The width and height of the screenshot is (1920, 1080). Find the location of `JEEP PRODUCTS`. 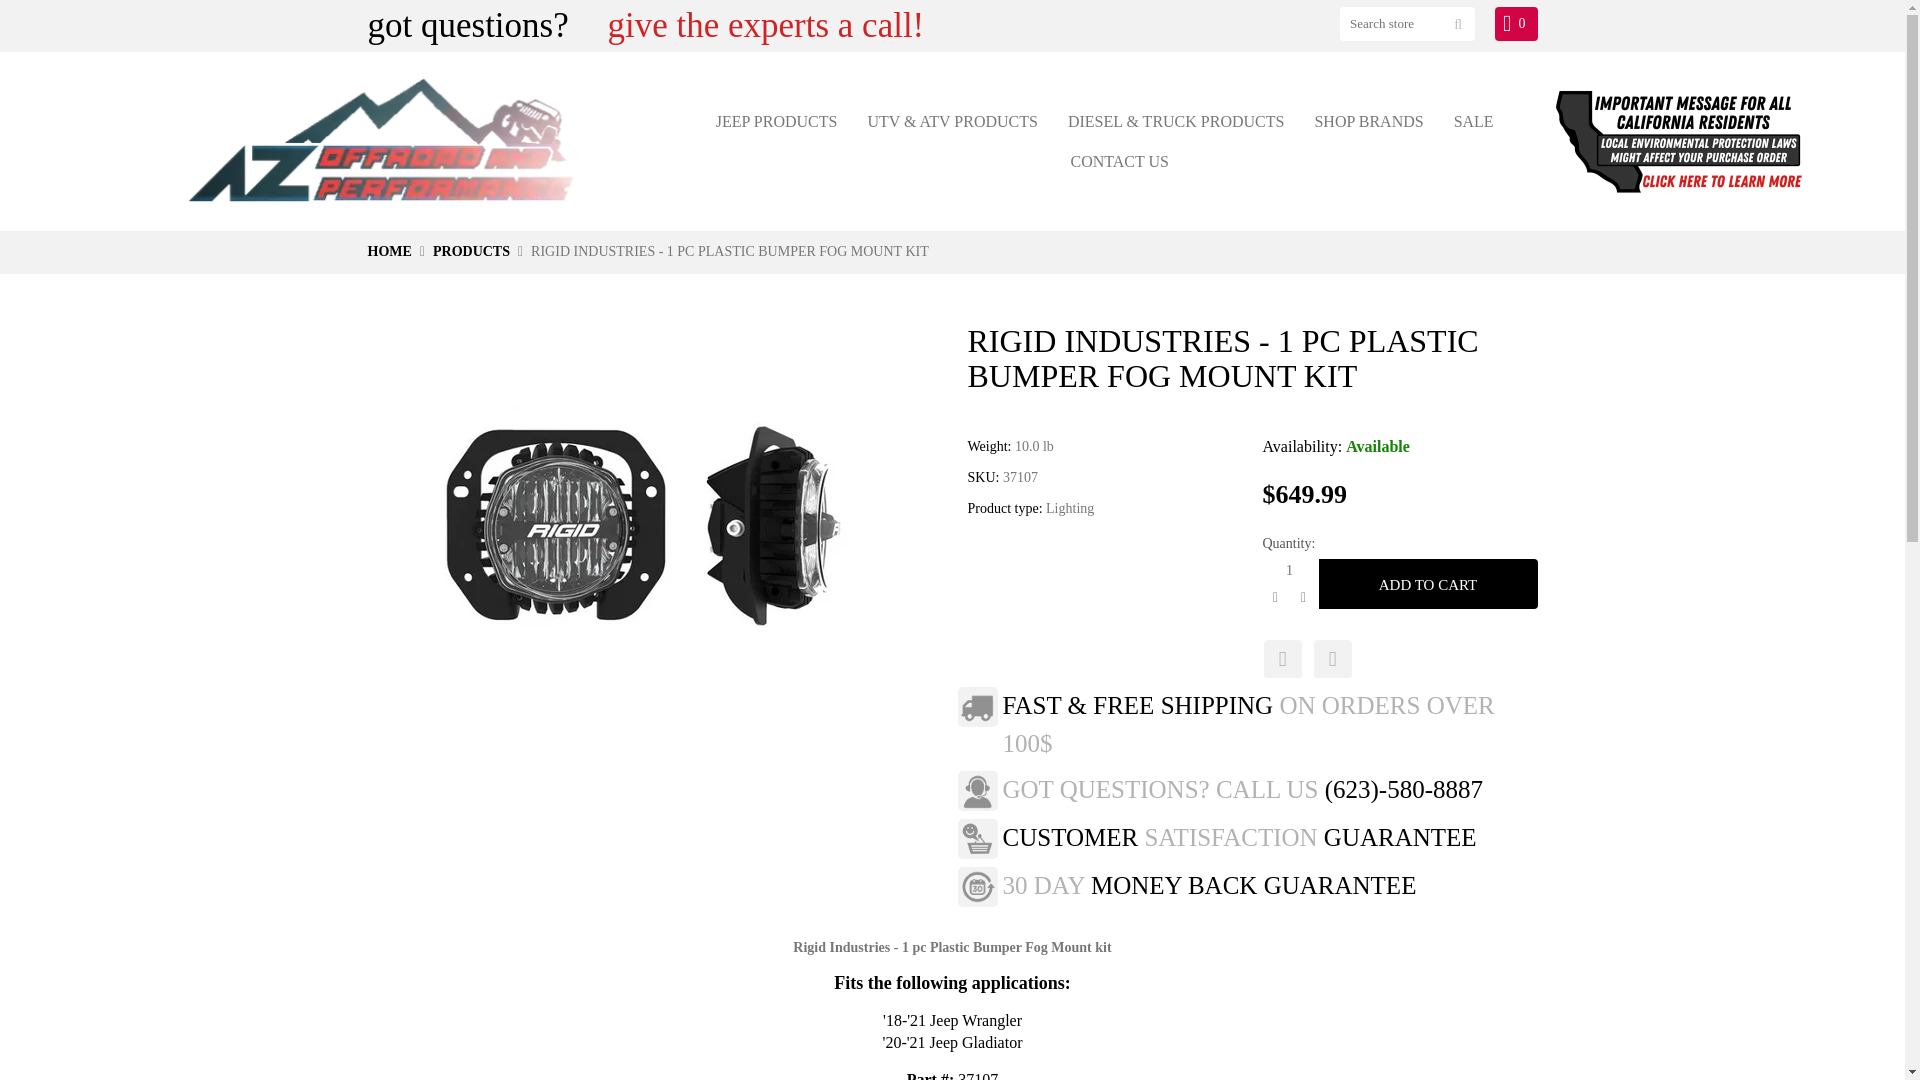

JEEP PRODUCTS is located at coordinates (776, 121).